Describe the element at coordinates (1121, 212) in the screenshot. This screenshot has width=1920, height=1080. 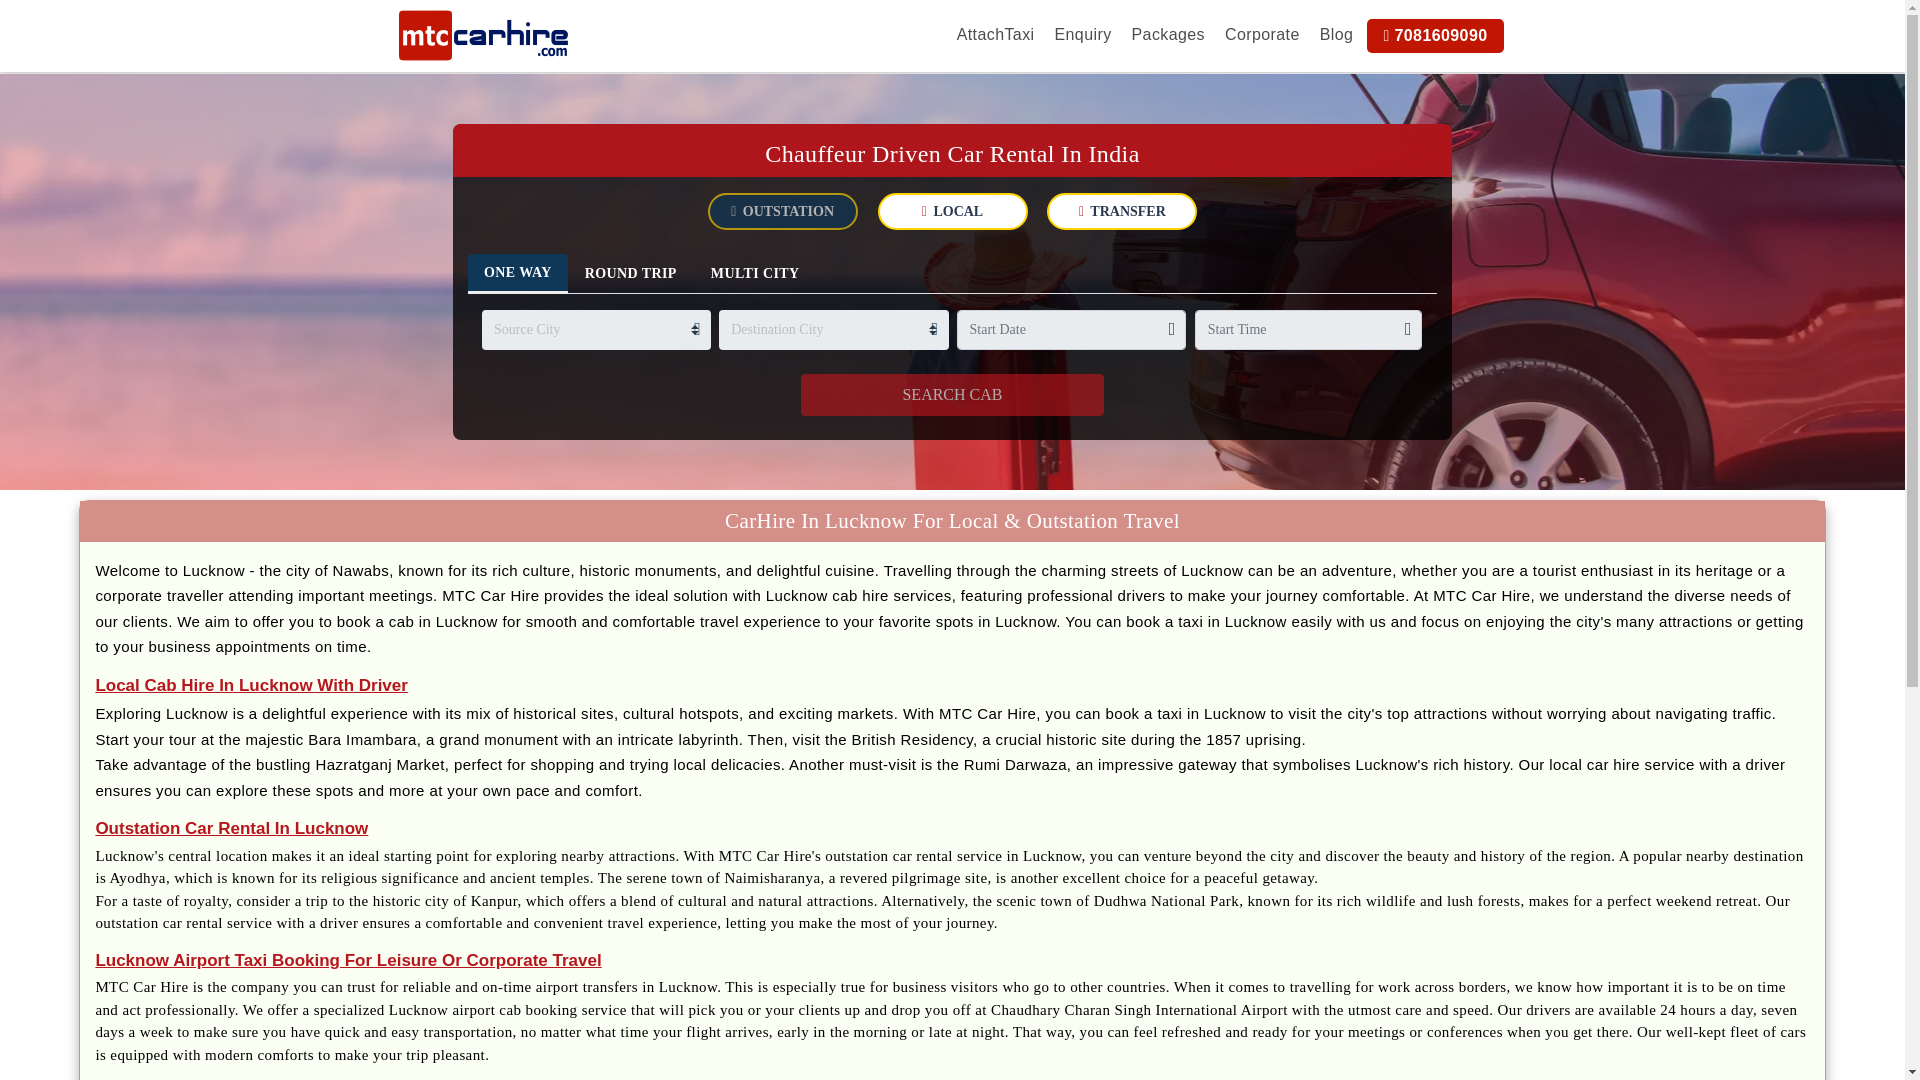
I see `TRANSFER` at that location.